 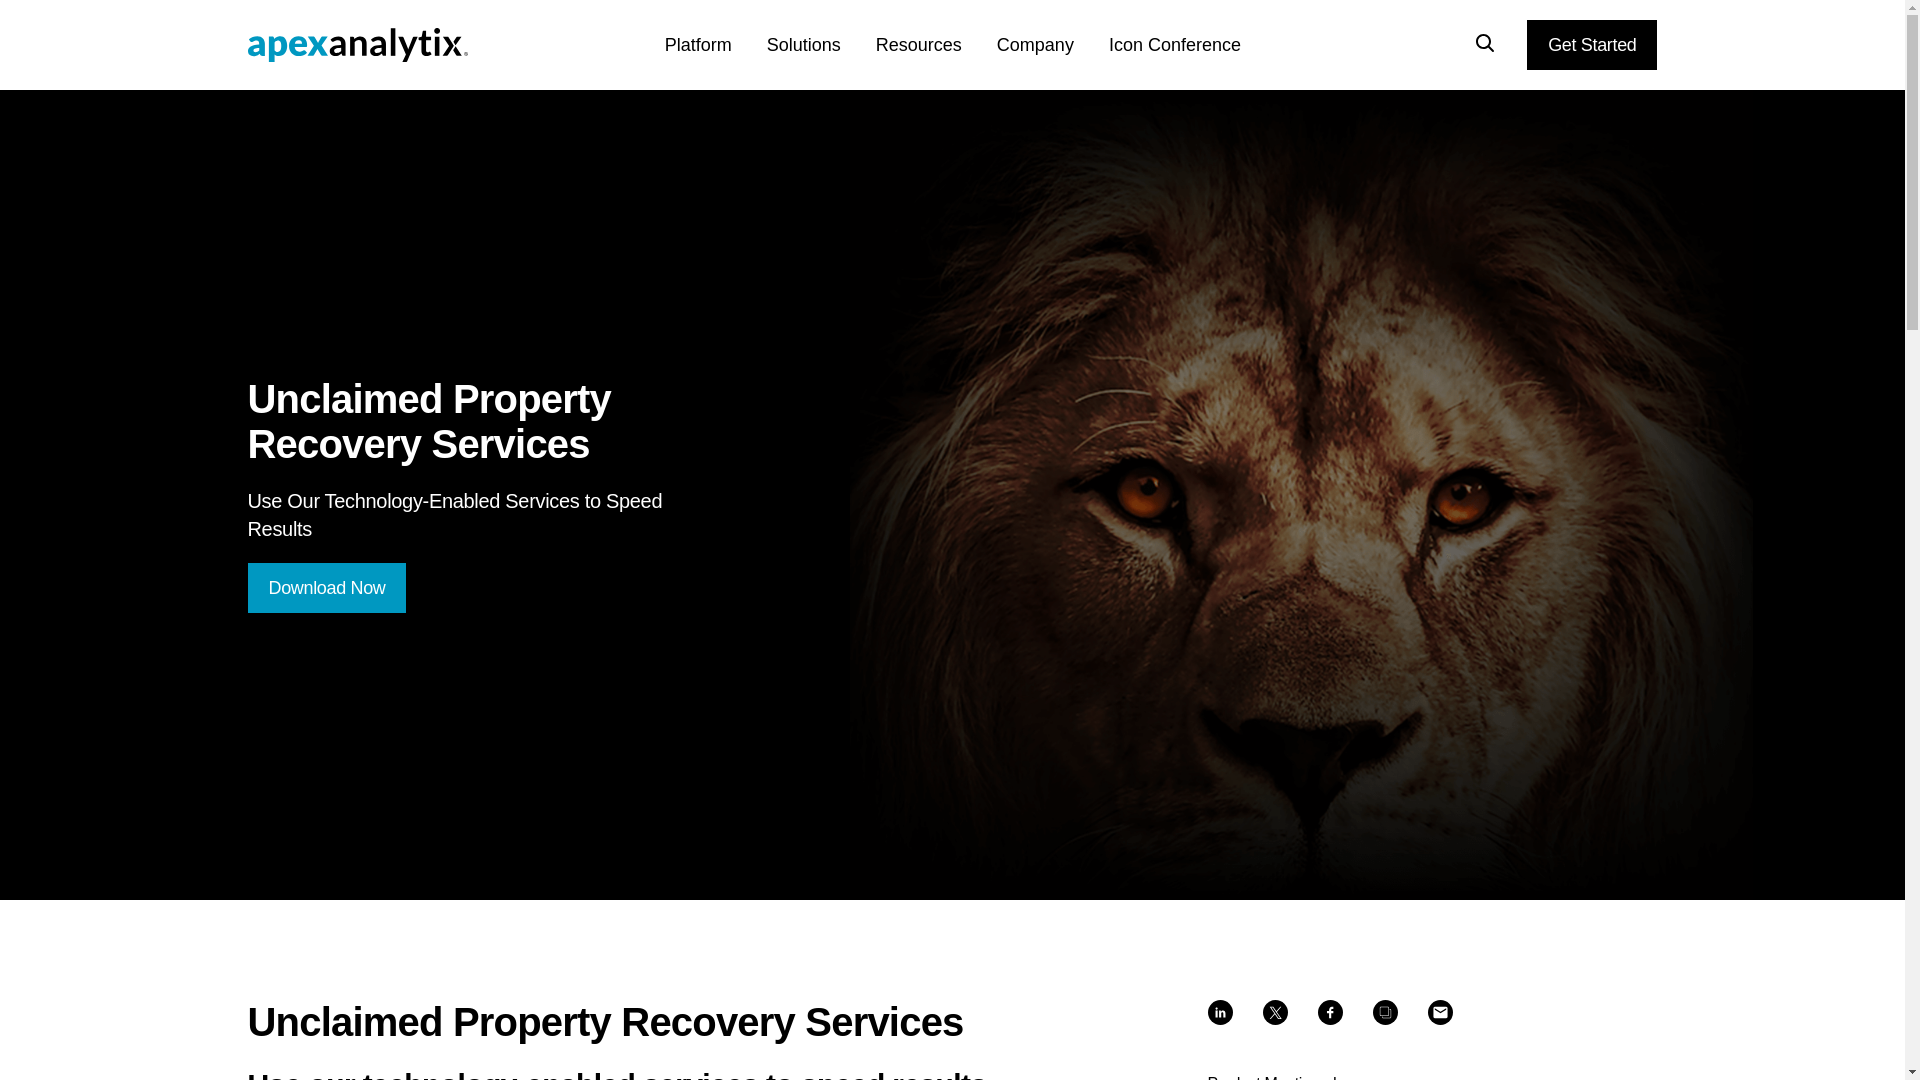 What do you see at coordinates (820, 60) in the screenshot?
I see `Solutions` at bounding box center [820, 60].